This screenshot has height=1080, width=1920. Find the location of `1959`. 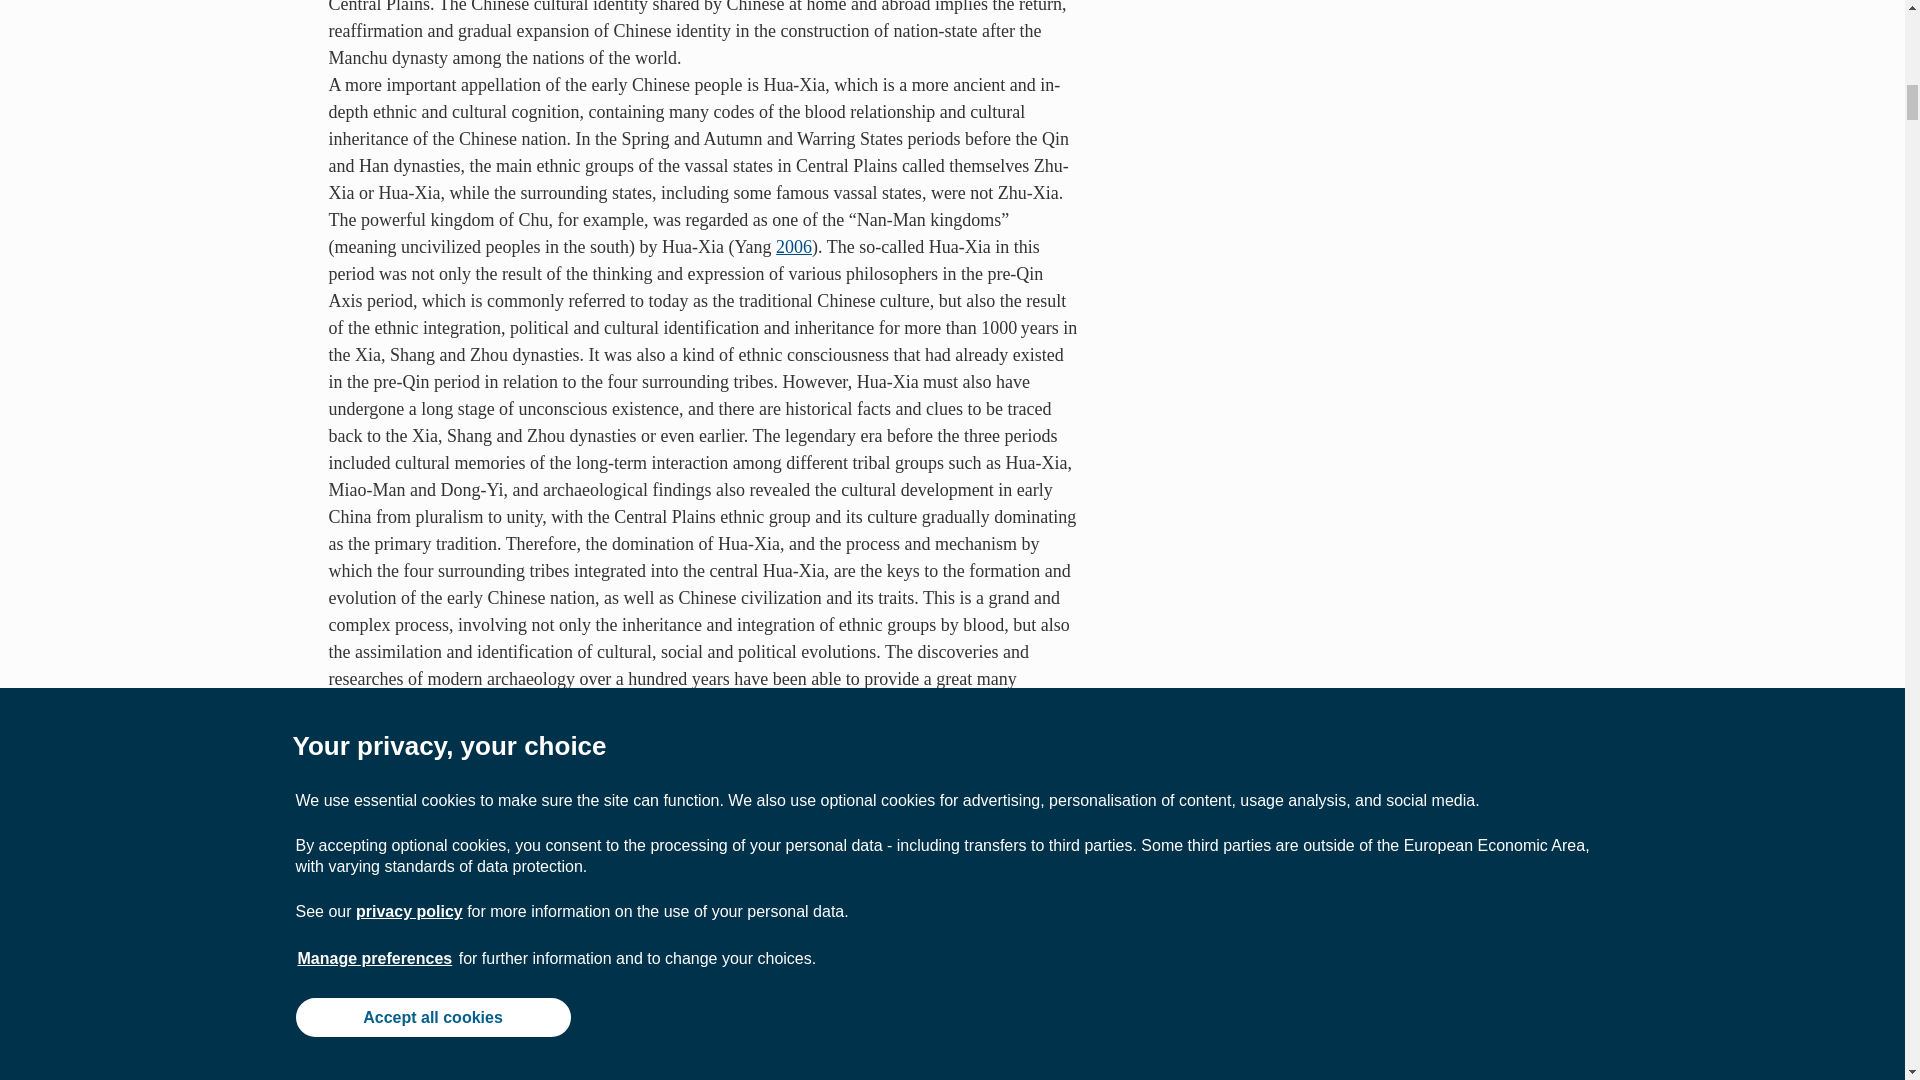

1959 is located at coordinates (346, 876).